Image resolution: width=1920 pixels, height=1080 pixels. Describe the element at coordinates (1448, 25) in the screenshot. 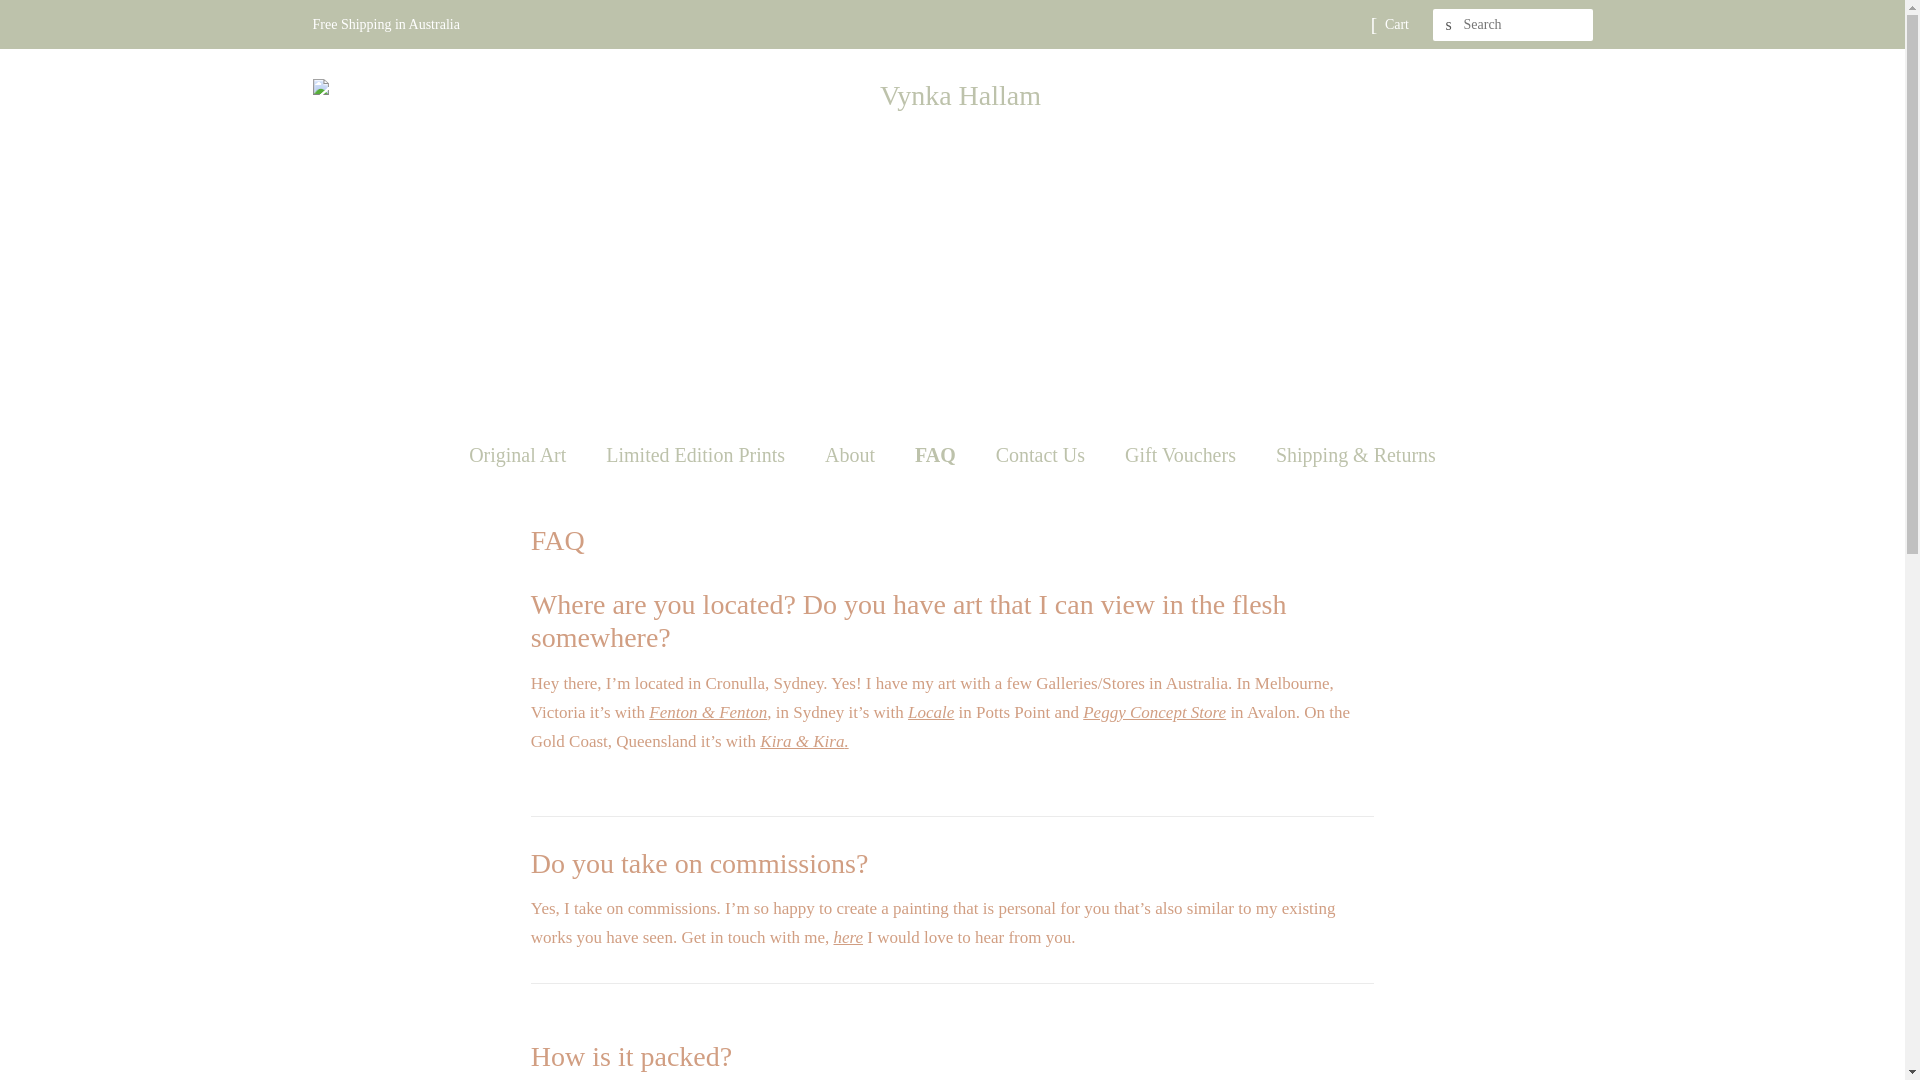

I see `Search` at that location.